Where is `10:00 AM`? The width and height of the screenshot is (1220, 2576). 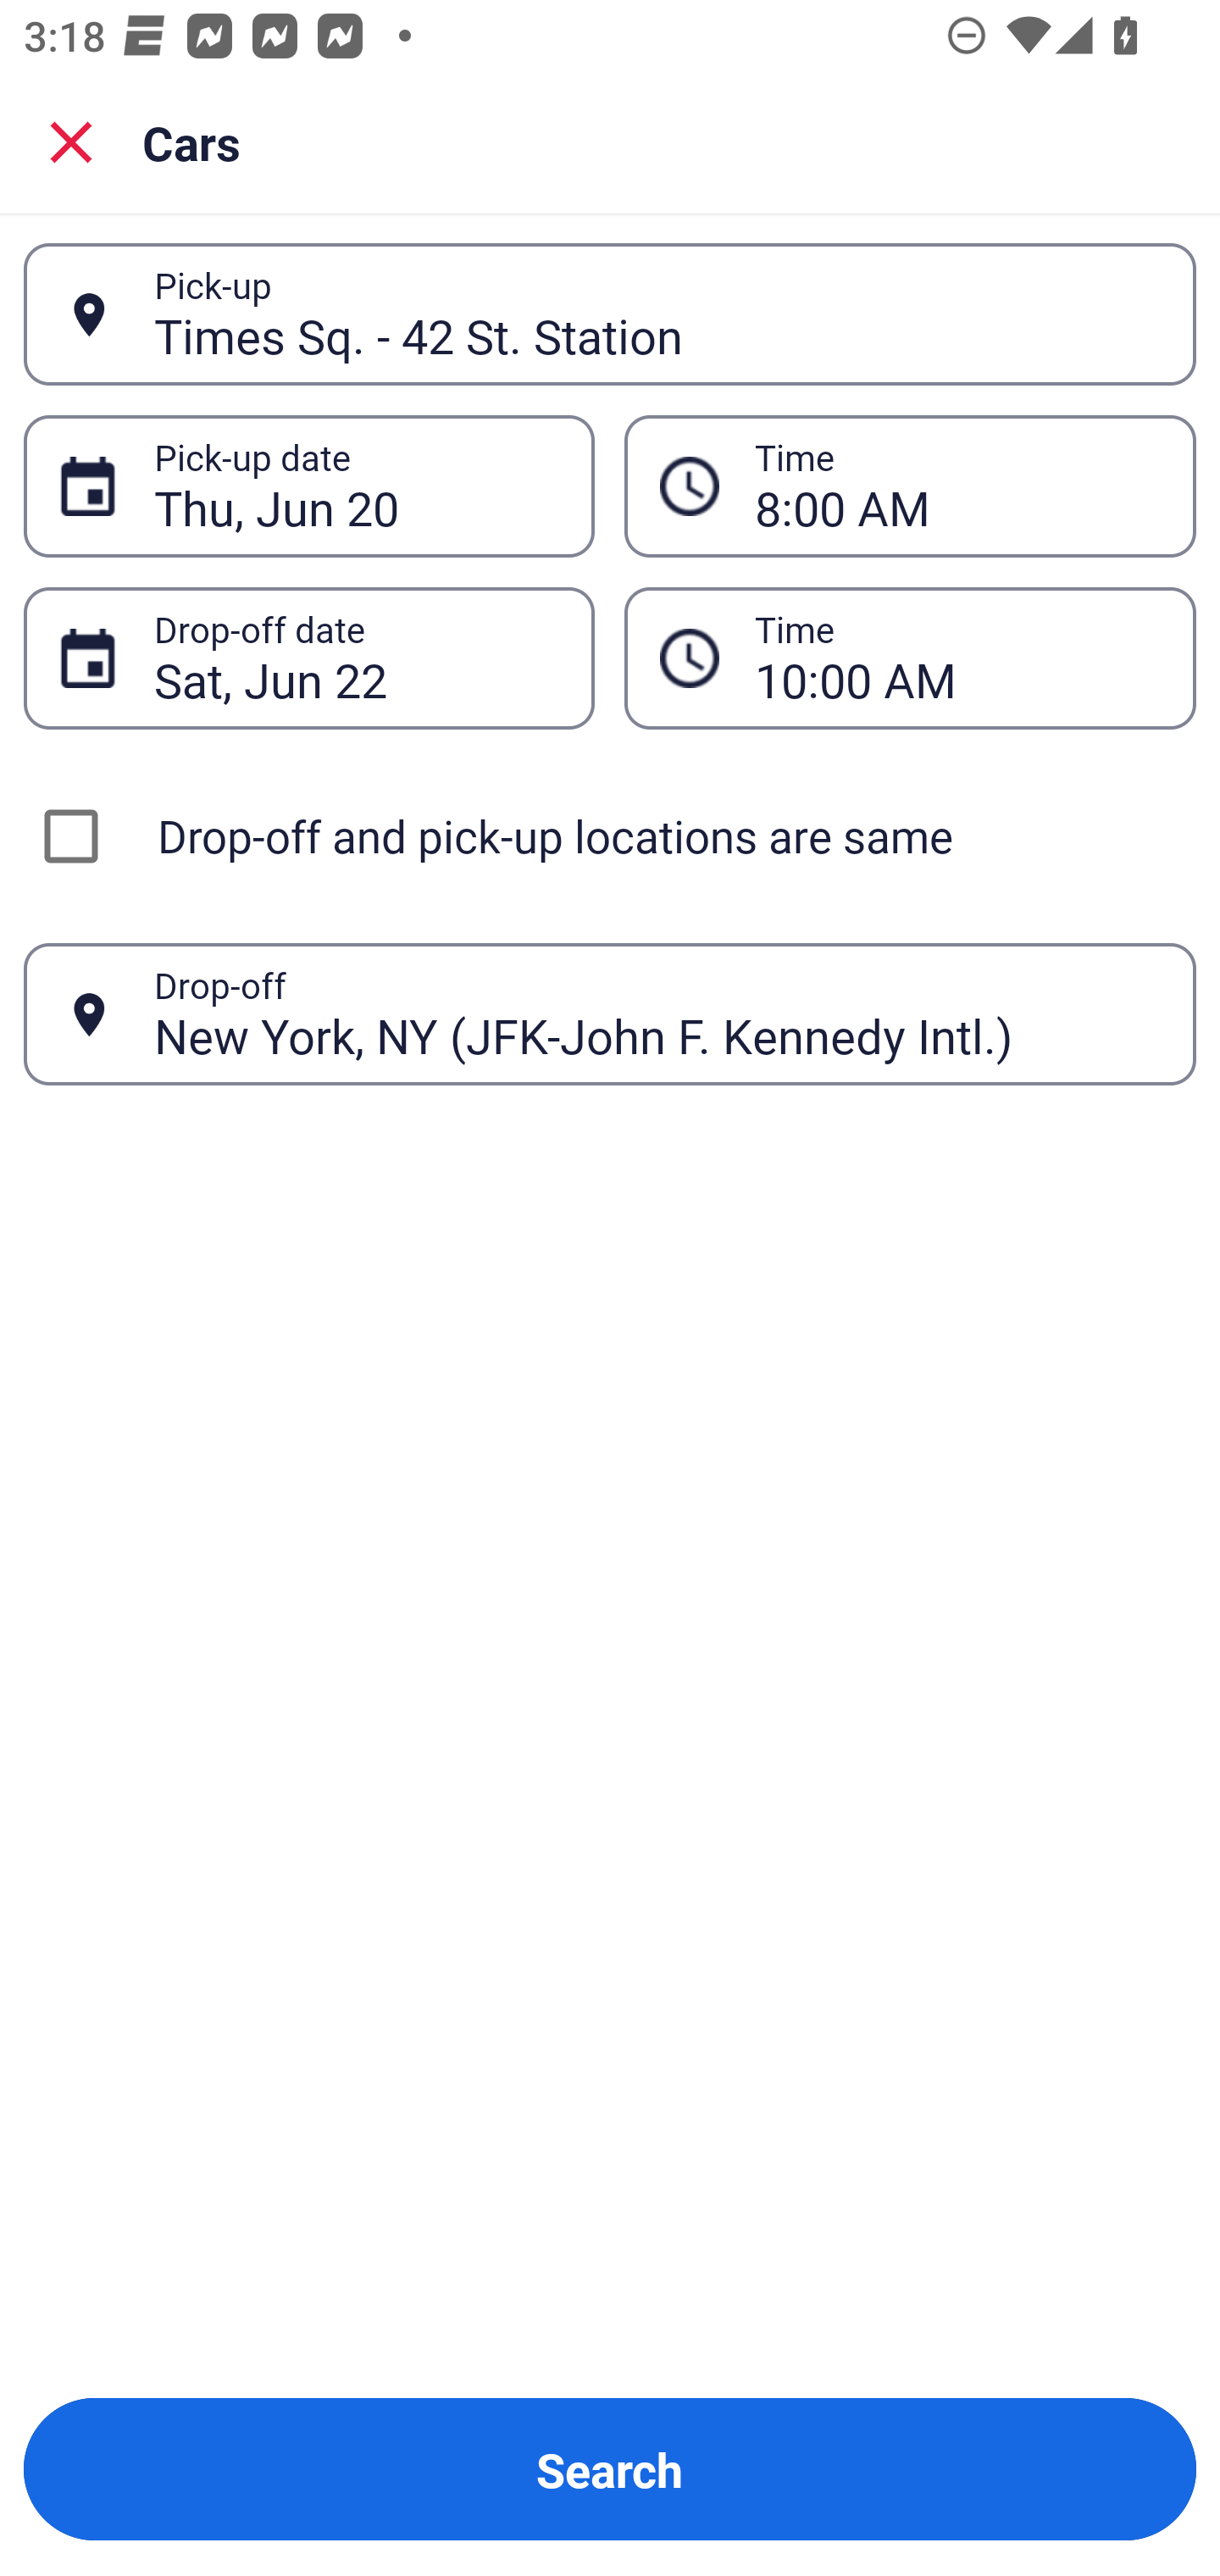
10:00 AM is located at coordinates (957, 658).